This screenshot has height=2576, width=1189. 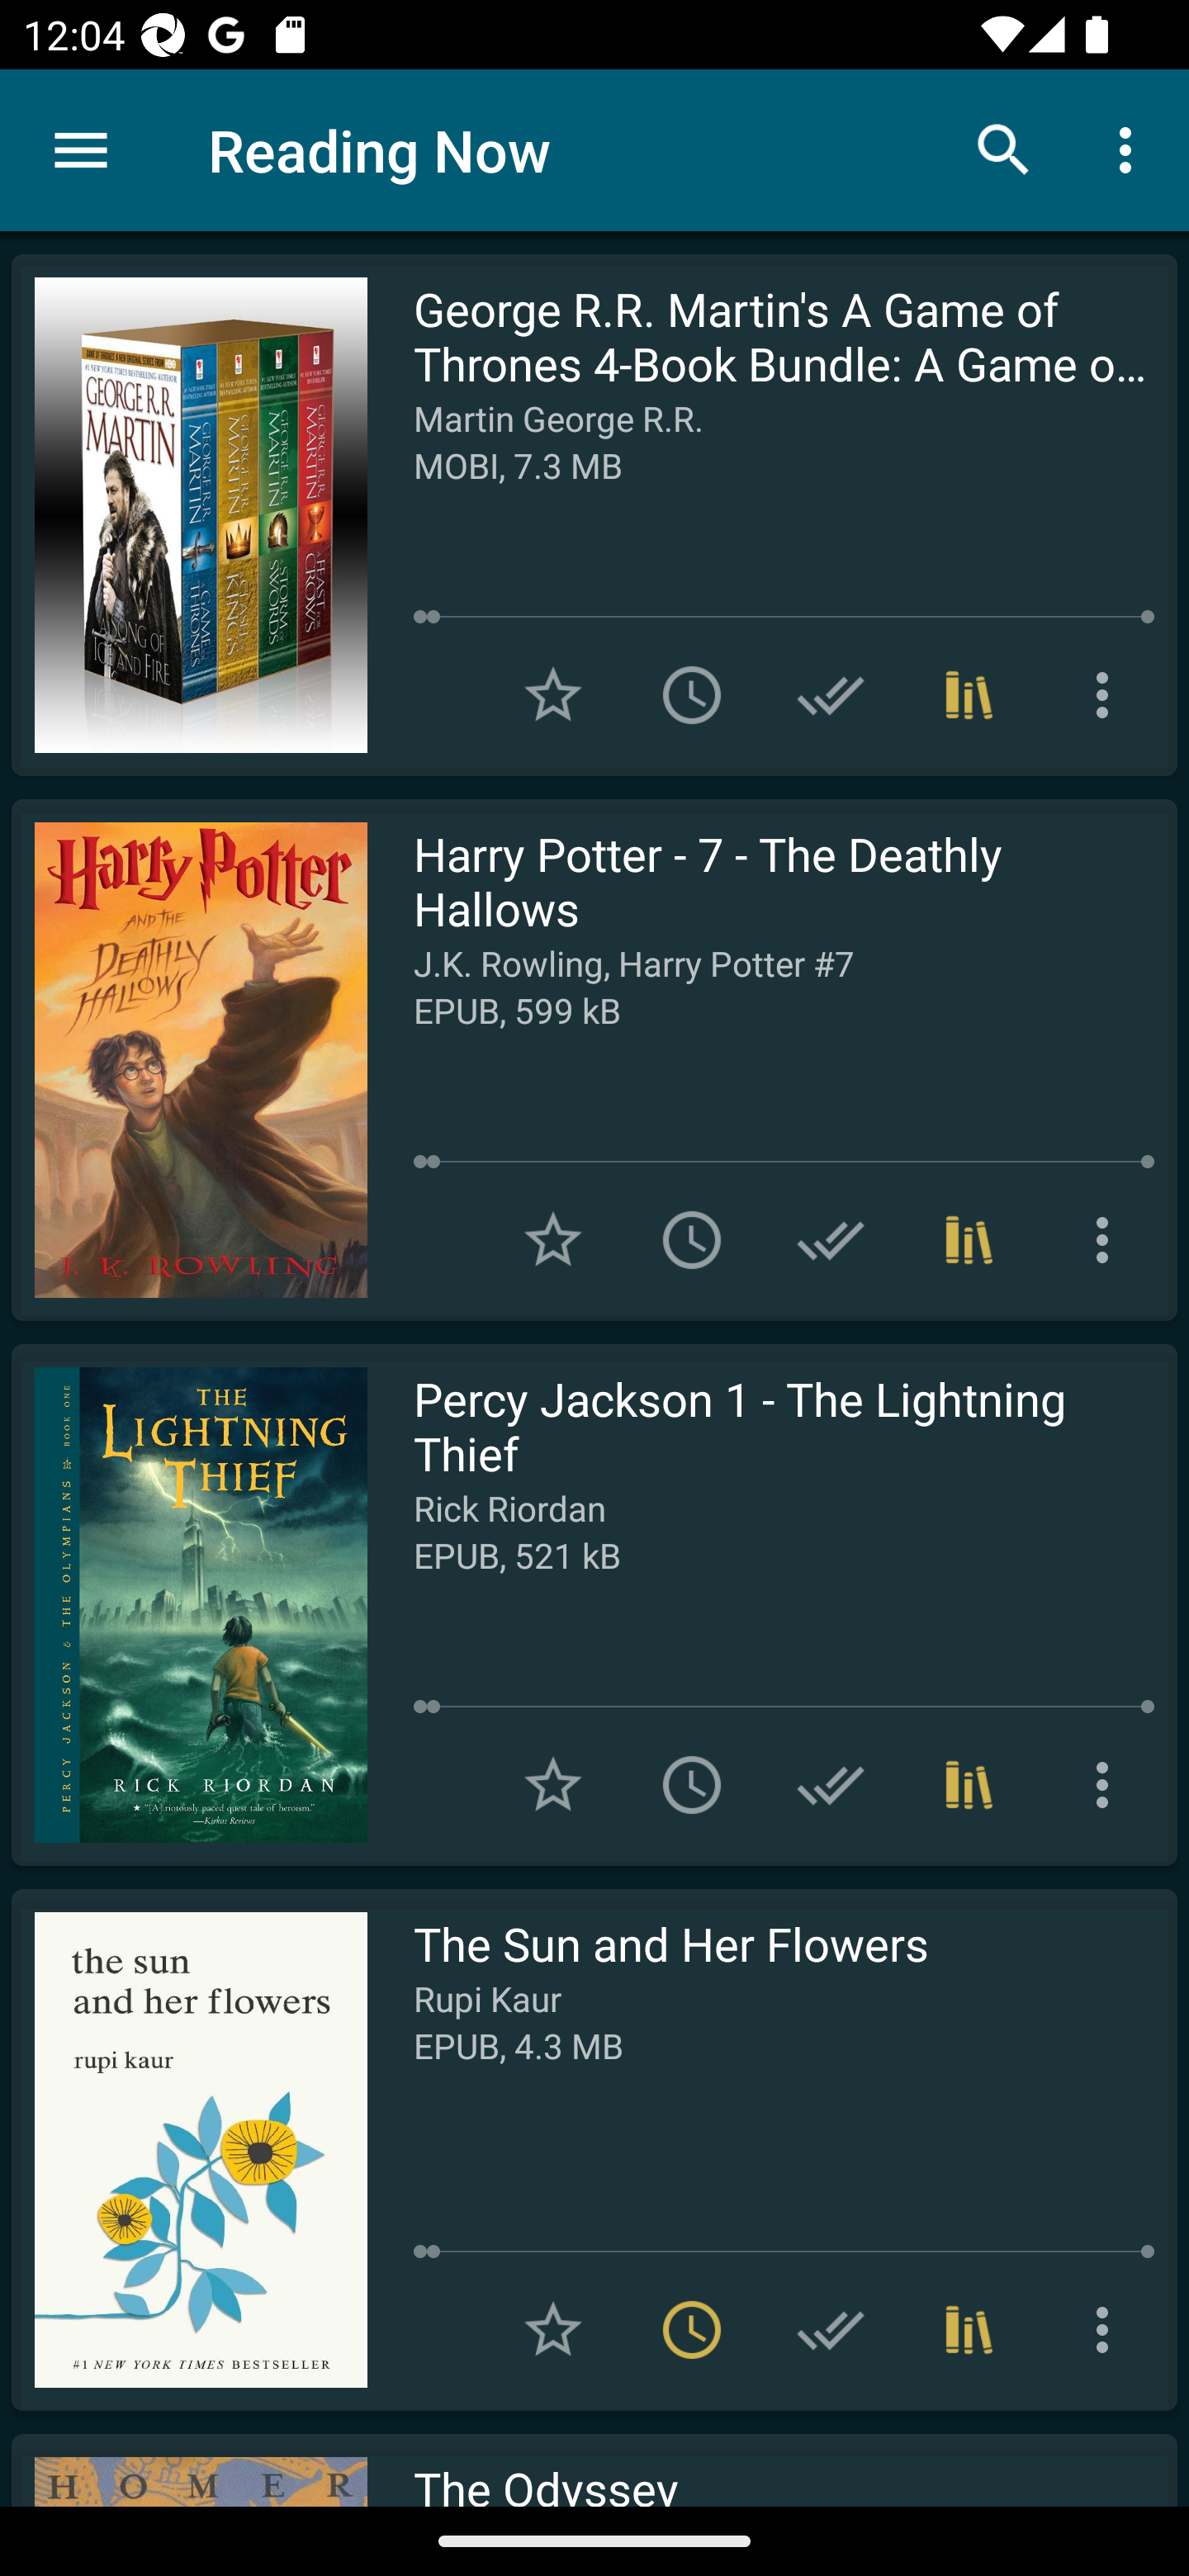 What do you see at coordinates (831, 1238) in the screenshot?
I see `Add to Have read` at bounding box center [831, 1238].